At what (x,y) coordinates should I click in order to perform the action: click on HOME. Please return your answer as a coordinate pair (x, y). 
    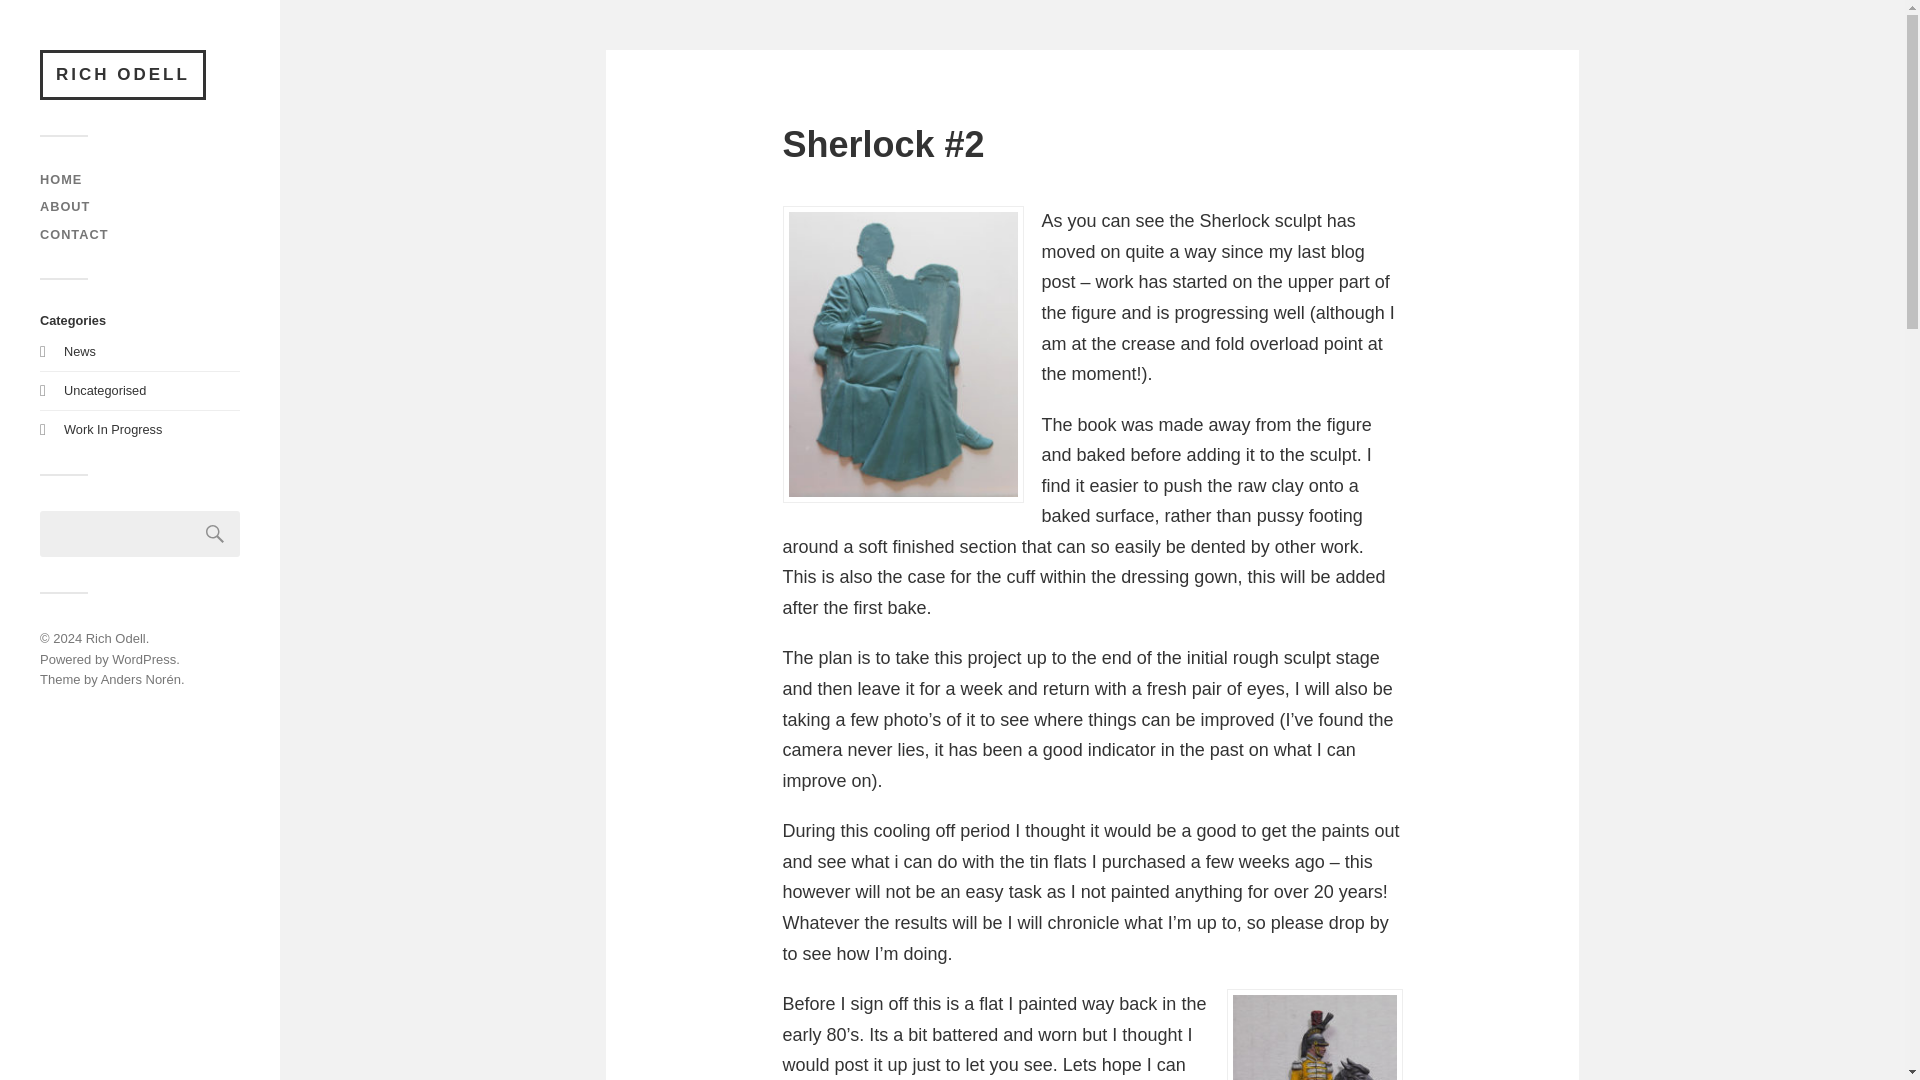
    Looking at the image, I should click on (61, 178).